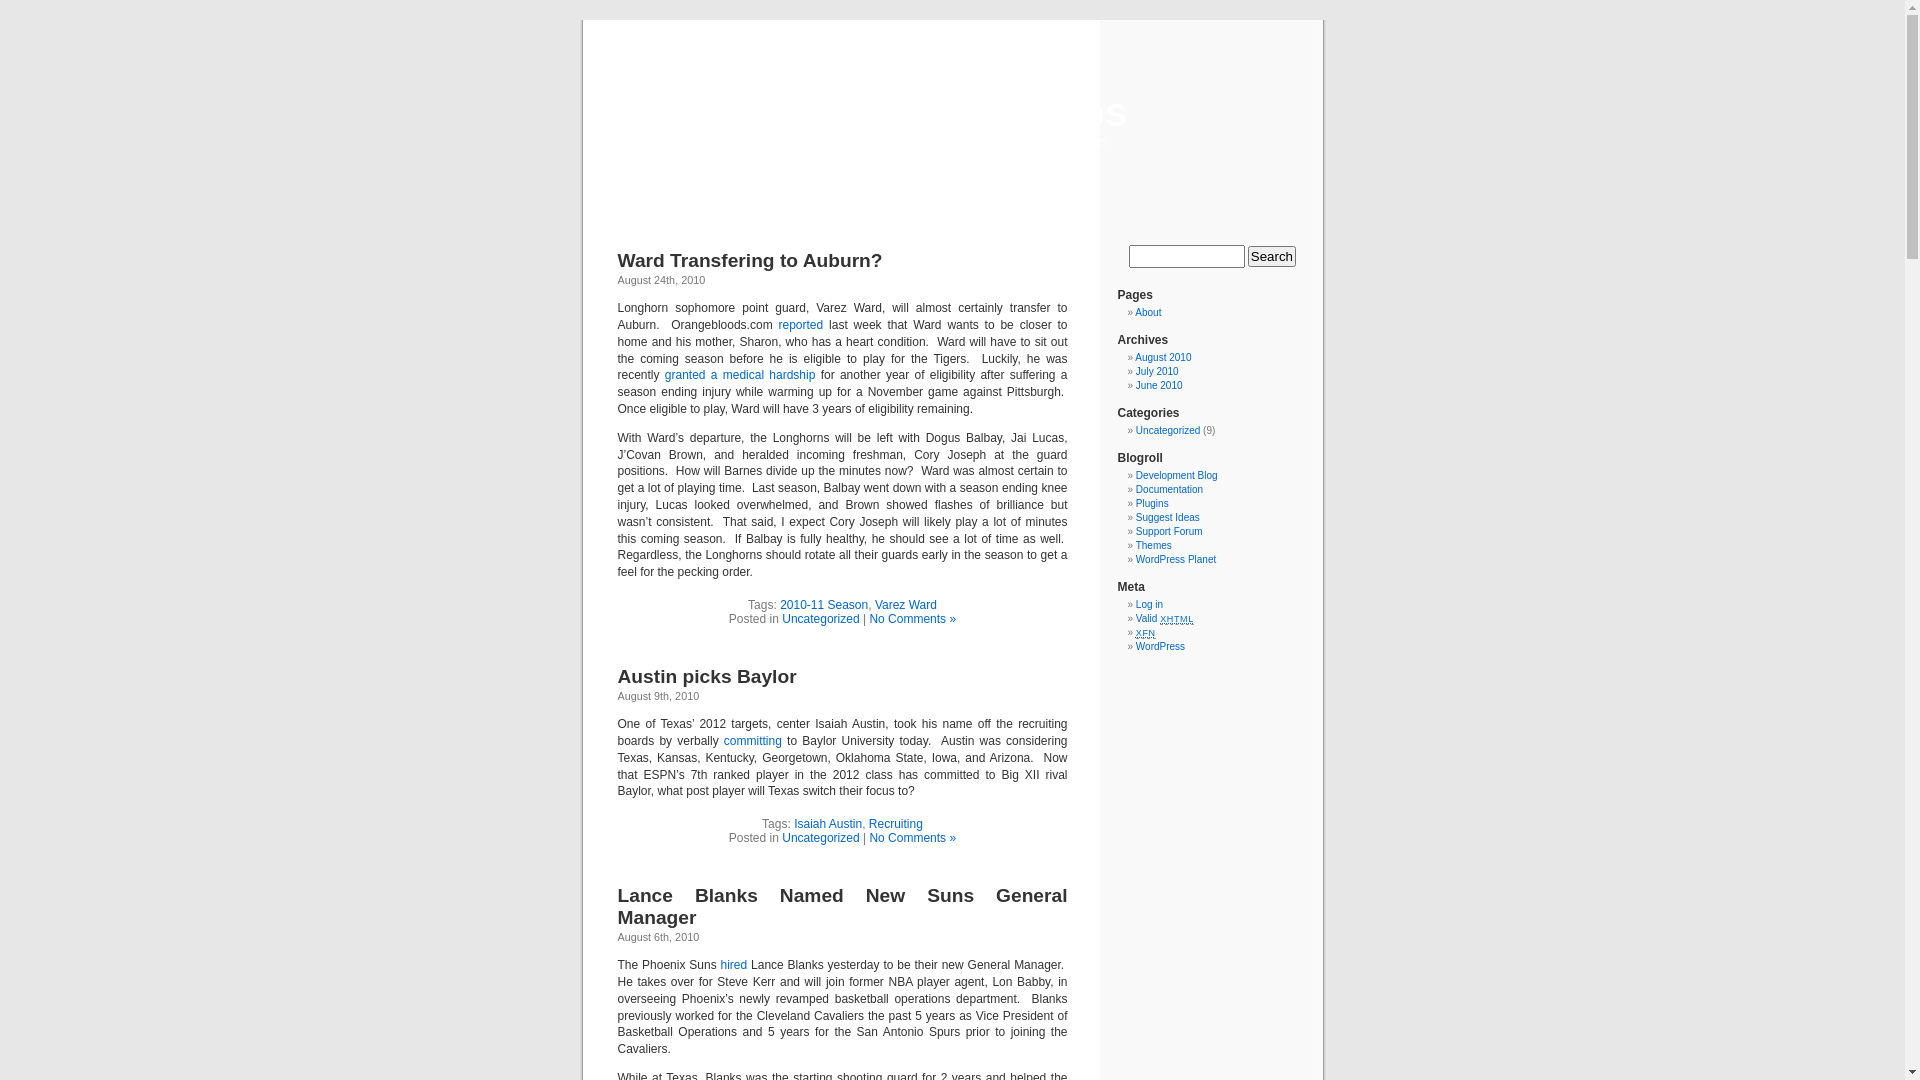 The image size is (1920, 1080). Describe the element at coordinates (820, 838) in the screenshot. I see `Uncategorized` at that location.